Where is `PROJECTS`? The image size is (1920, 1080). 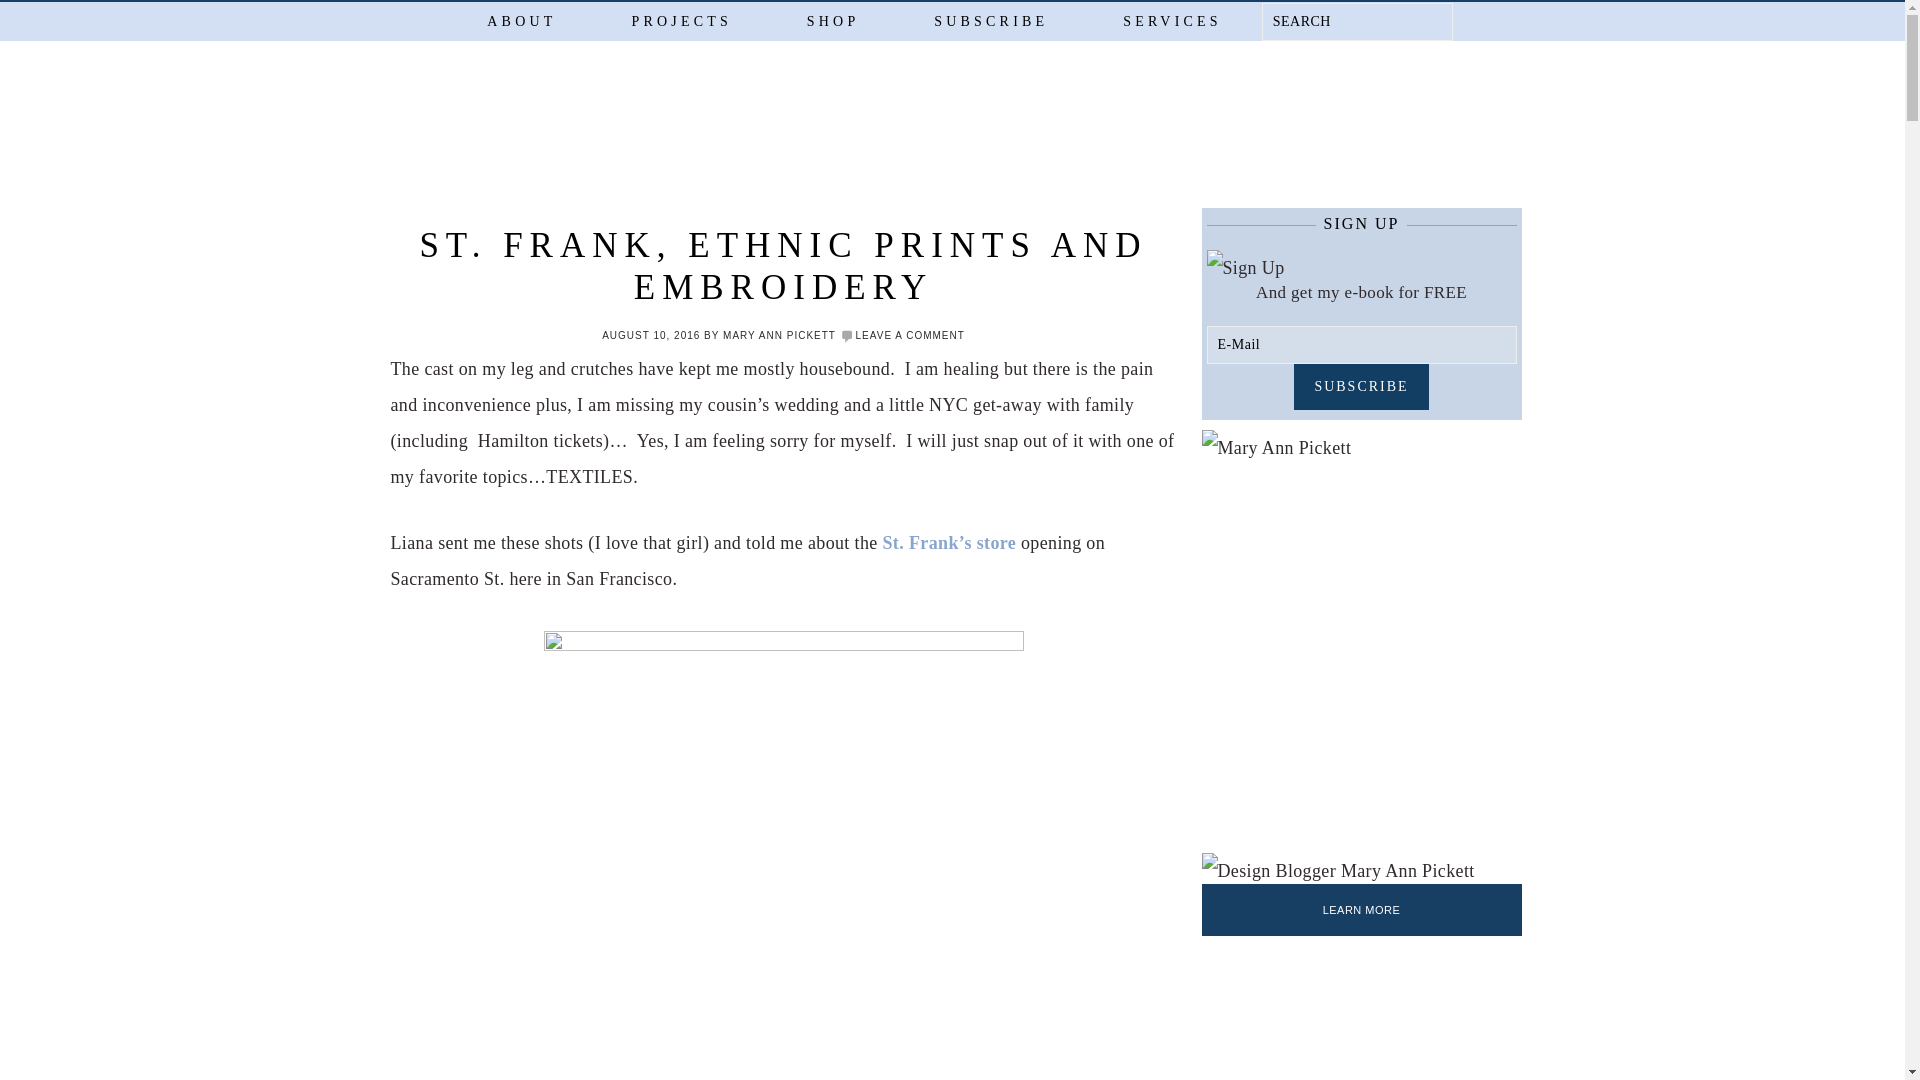 PROJECTS is located at coordinates (680, 21).